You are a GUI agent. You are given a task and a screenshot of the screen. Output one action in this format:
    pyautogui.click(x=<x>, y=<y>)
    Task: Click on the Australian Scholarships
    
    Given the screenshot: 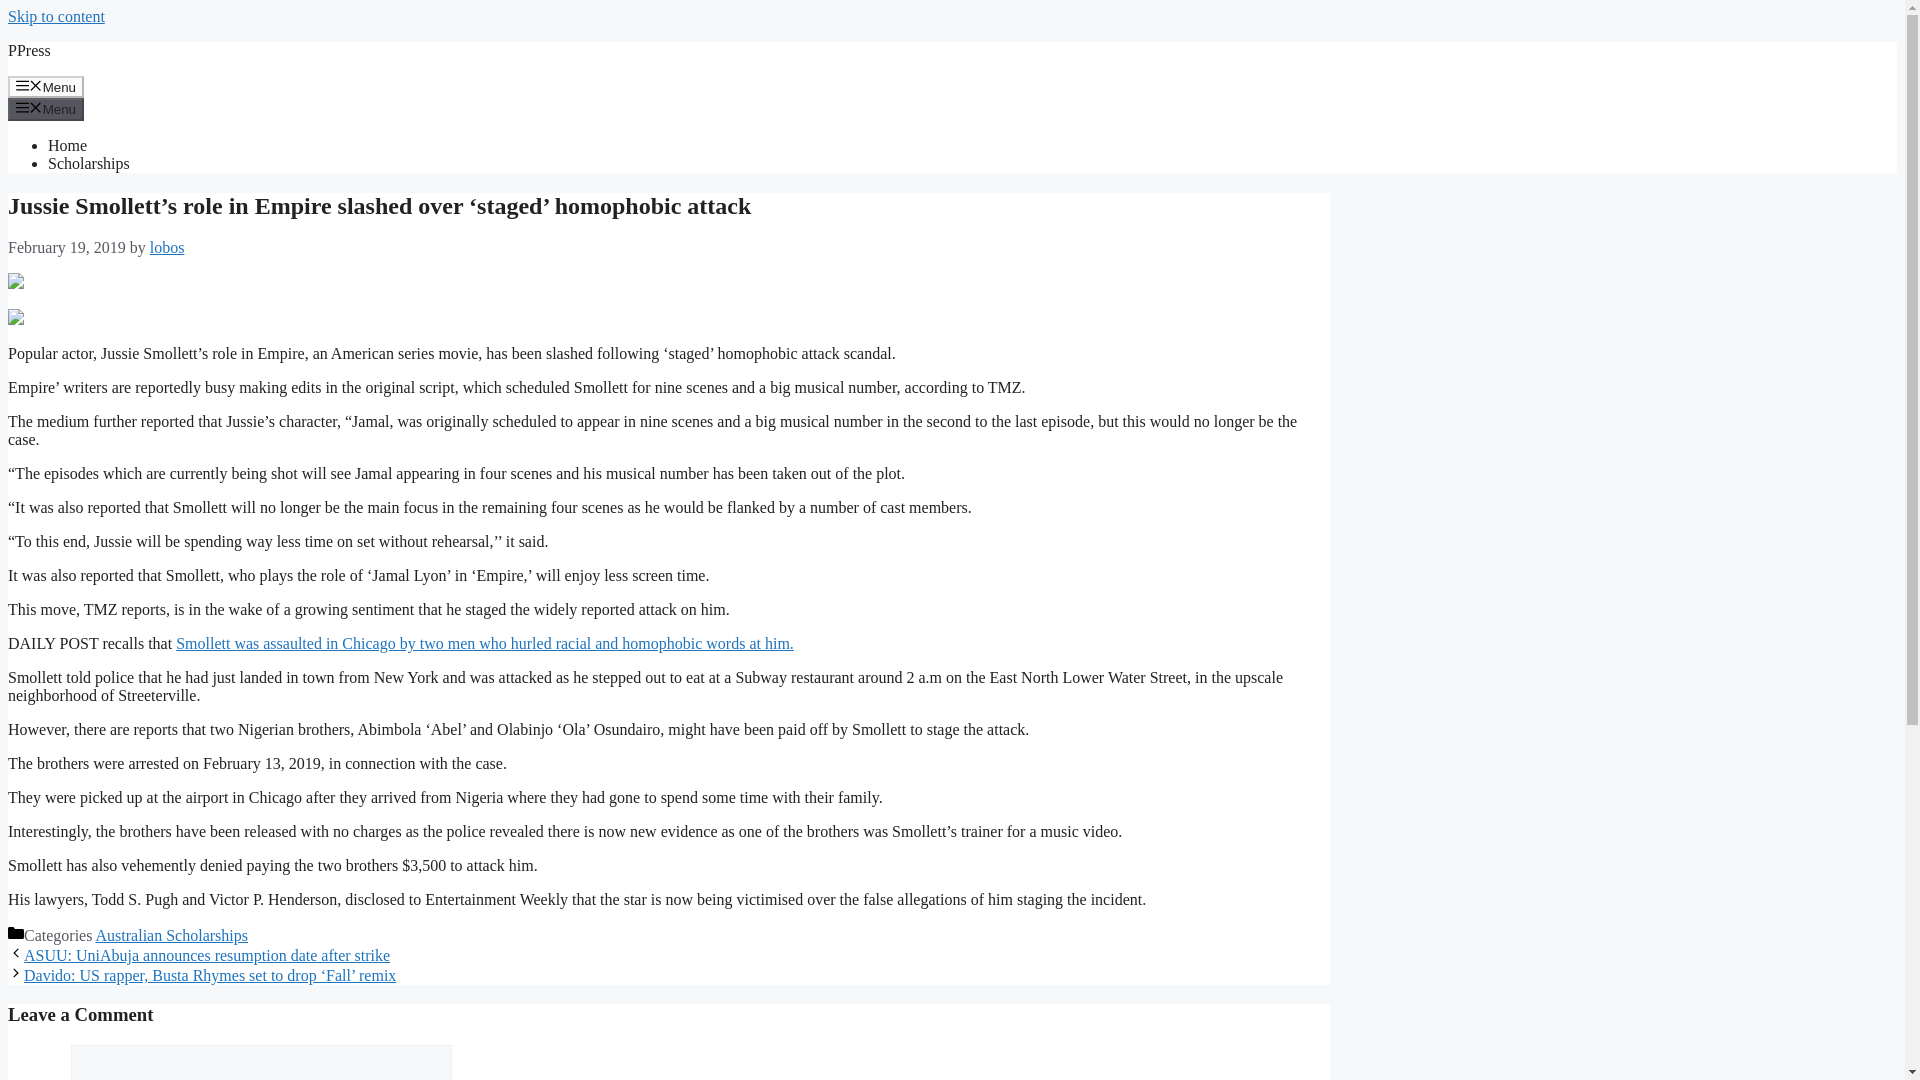 What is the action you would take?
    pyautogui.click(x=172, y=934)
    